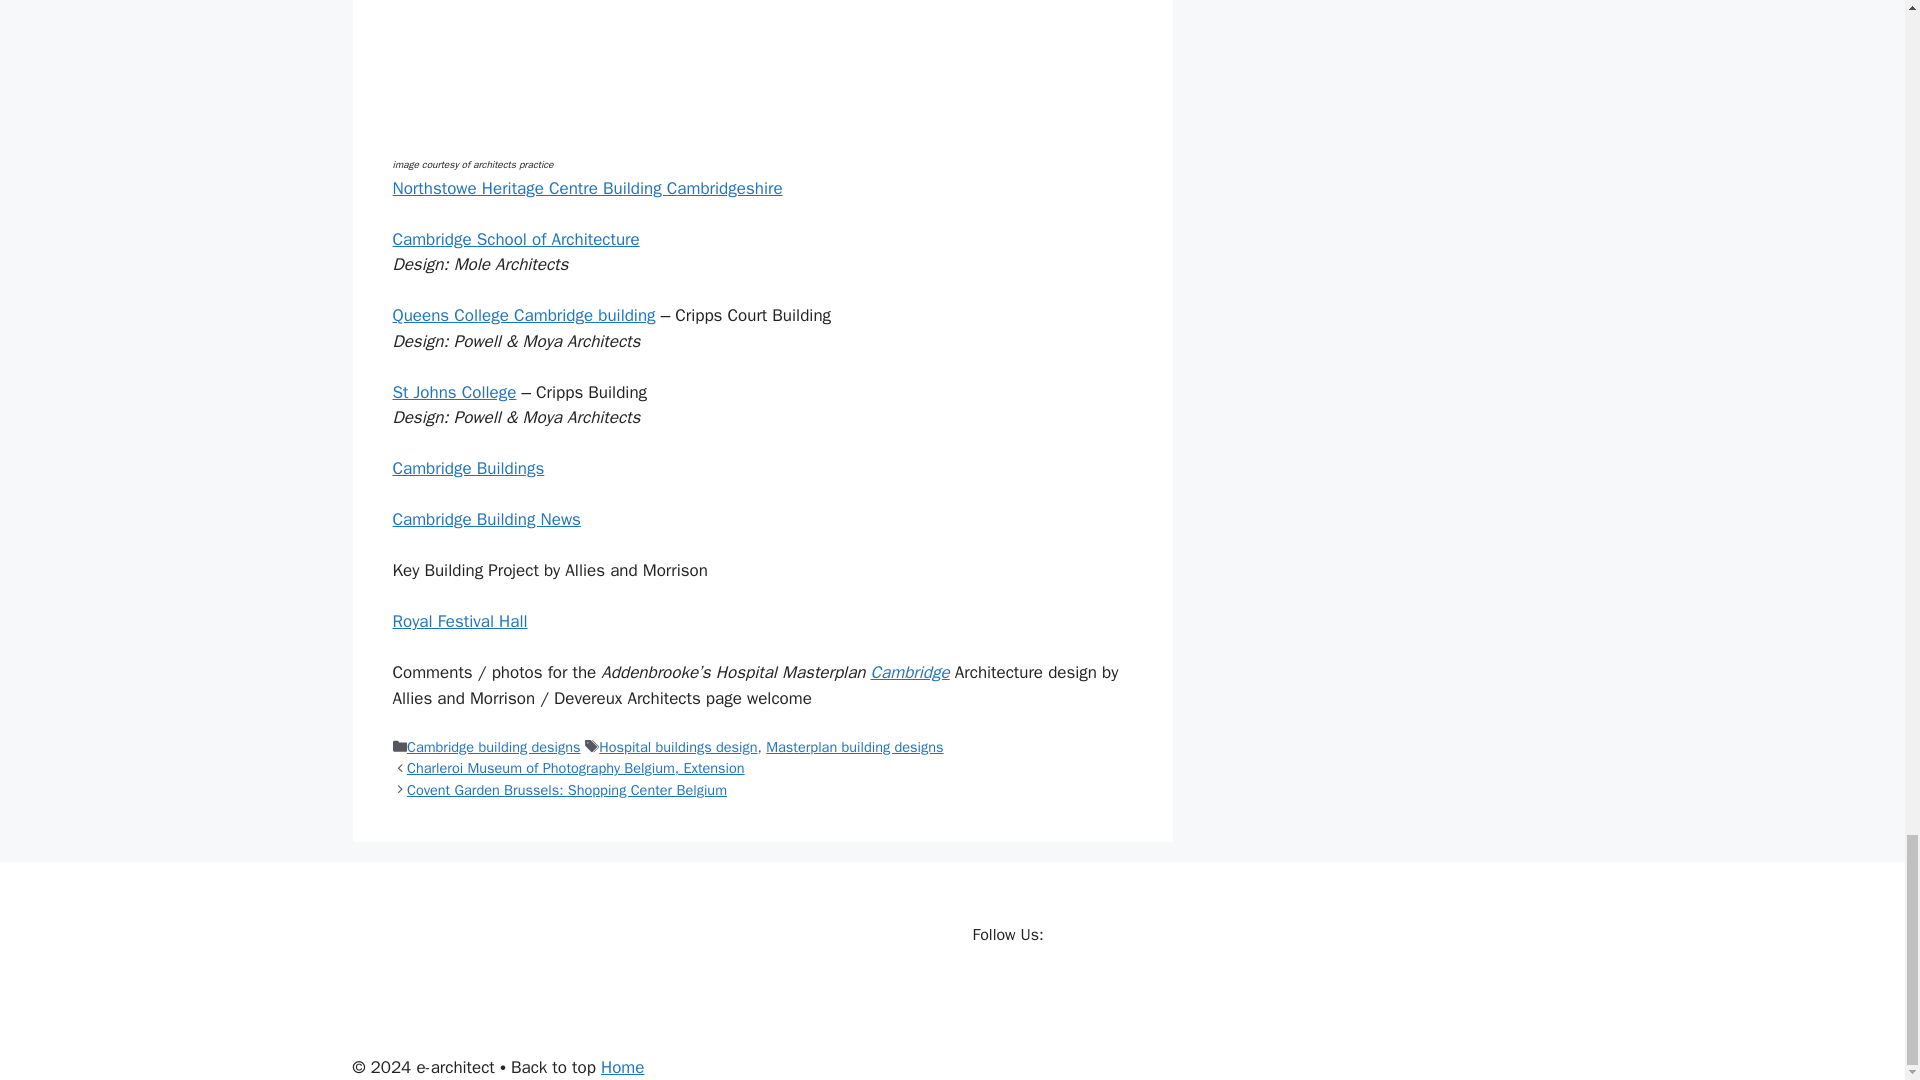 The width and height of the screenshot is (1920, 1080). I want to click on St Johns College, so click(454, 392).